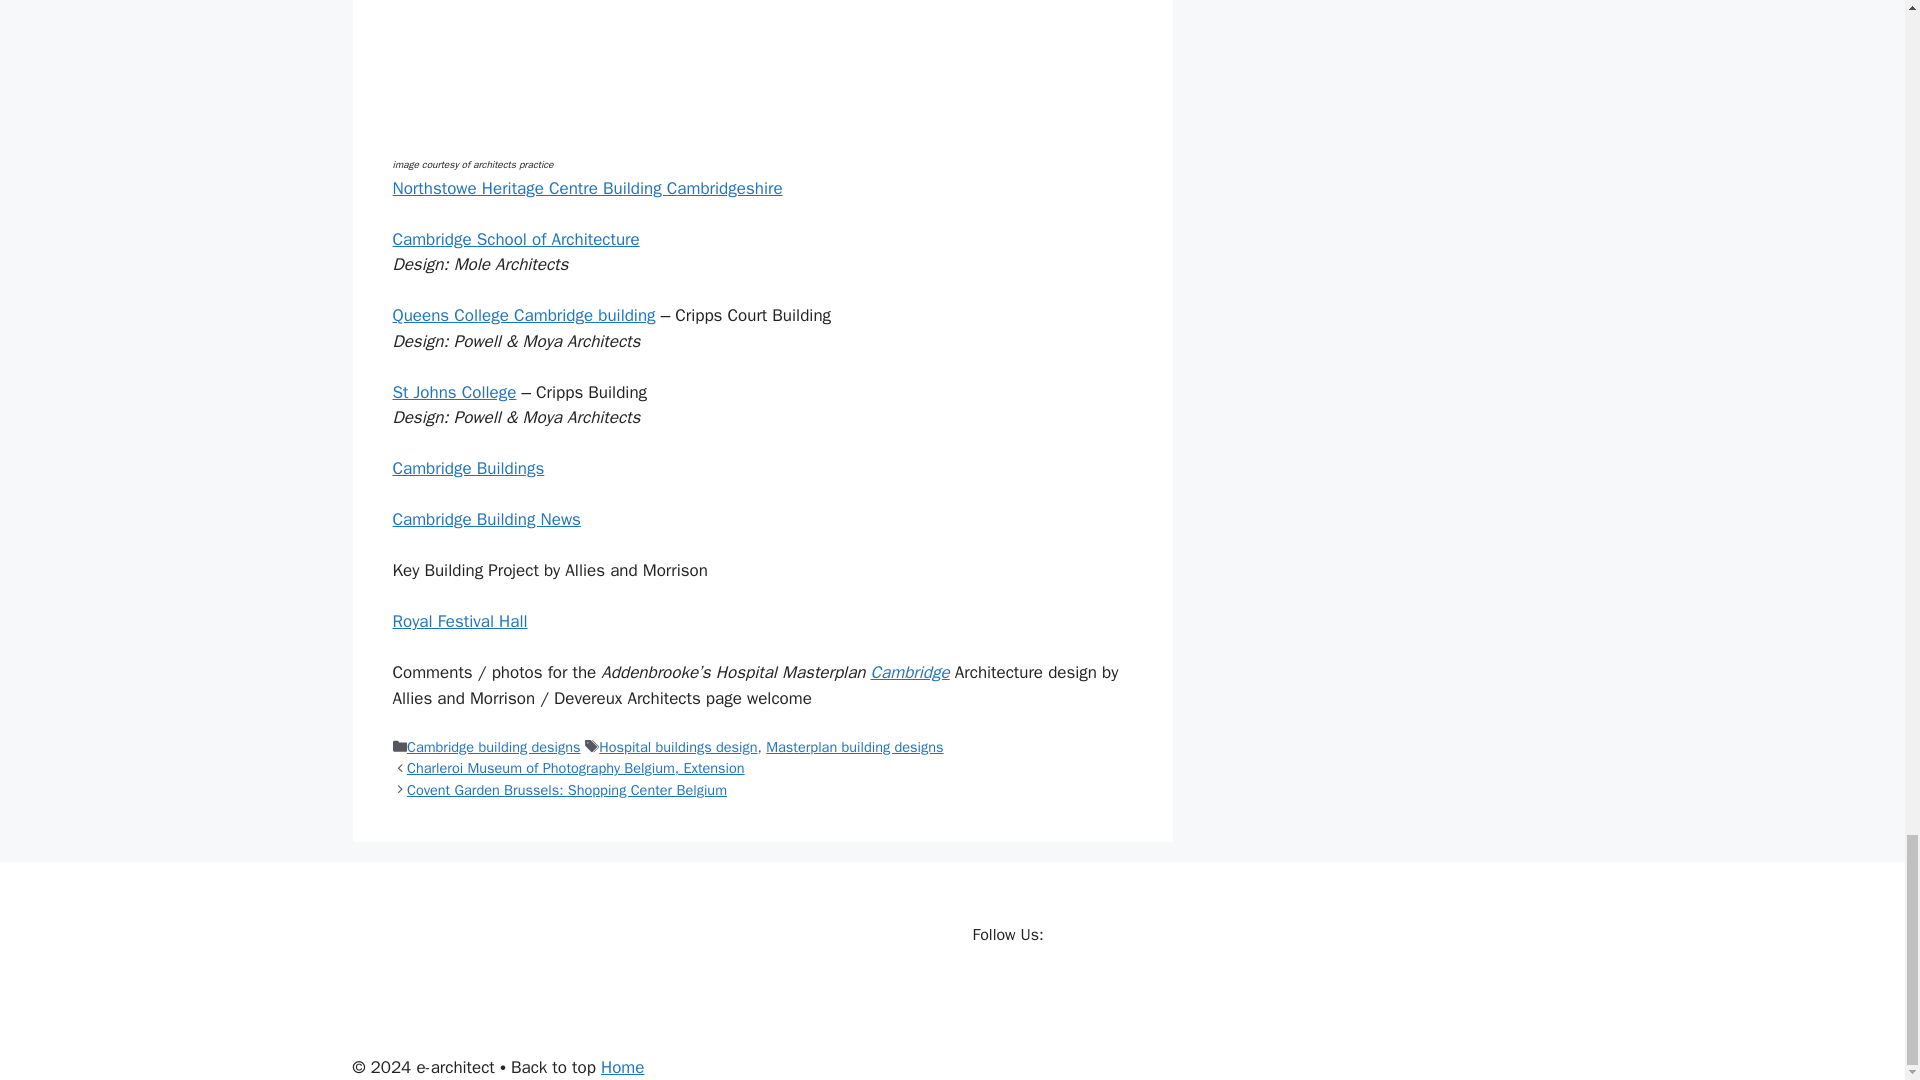 The width and height of the screenshot is (1920, 1080). I want to click on St Johns College, so click(454, 392).